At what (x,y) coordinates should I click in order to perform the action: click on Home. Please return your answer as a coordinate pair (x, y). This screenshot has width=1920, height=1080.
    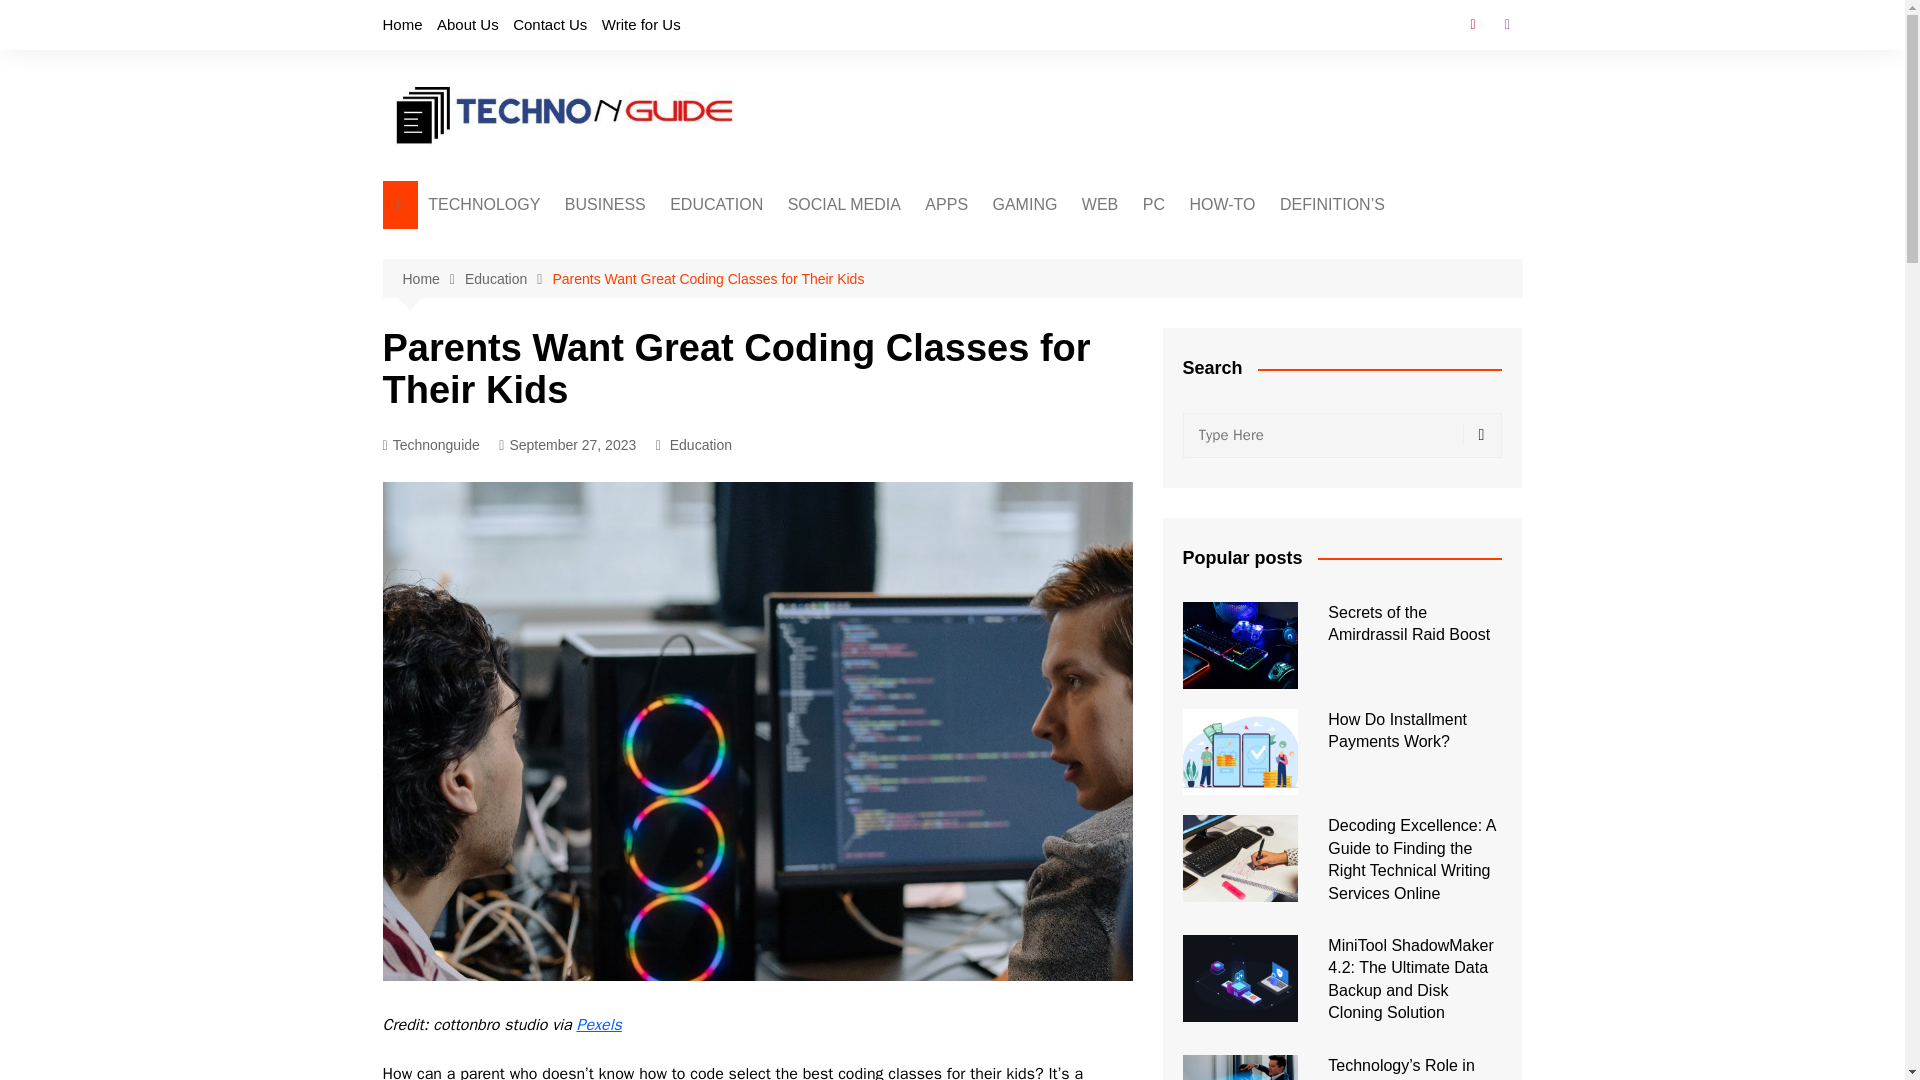
    Looking at the image, I should click on (402, 24).